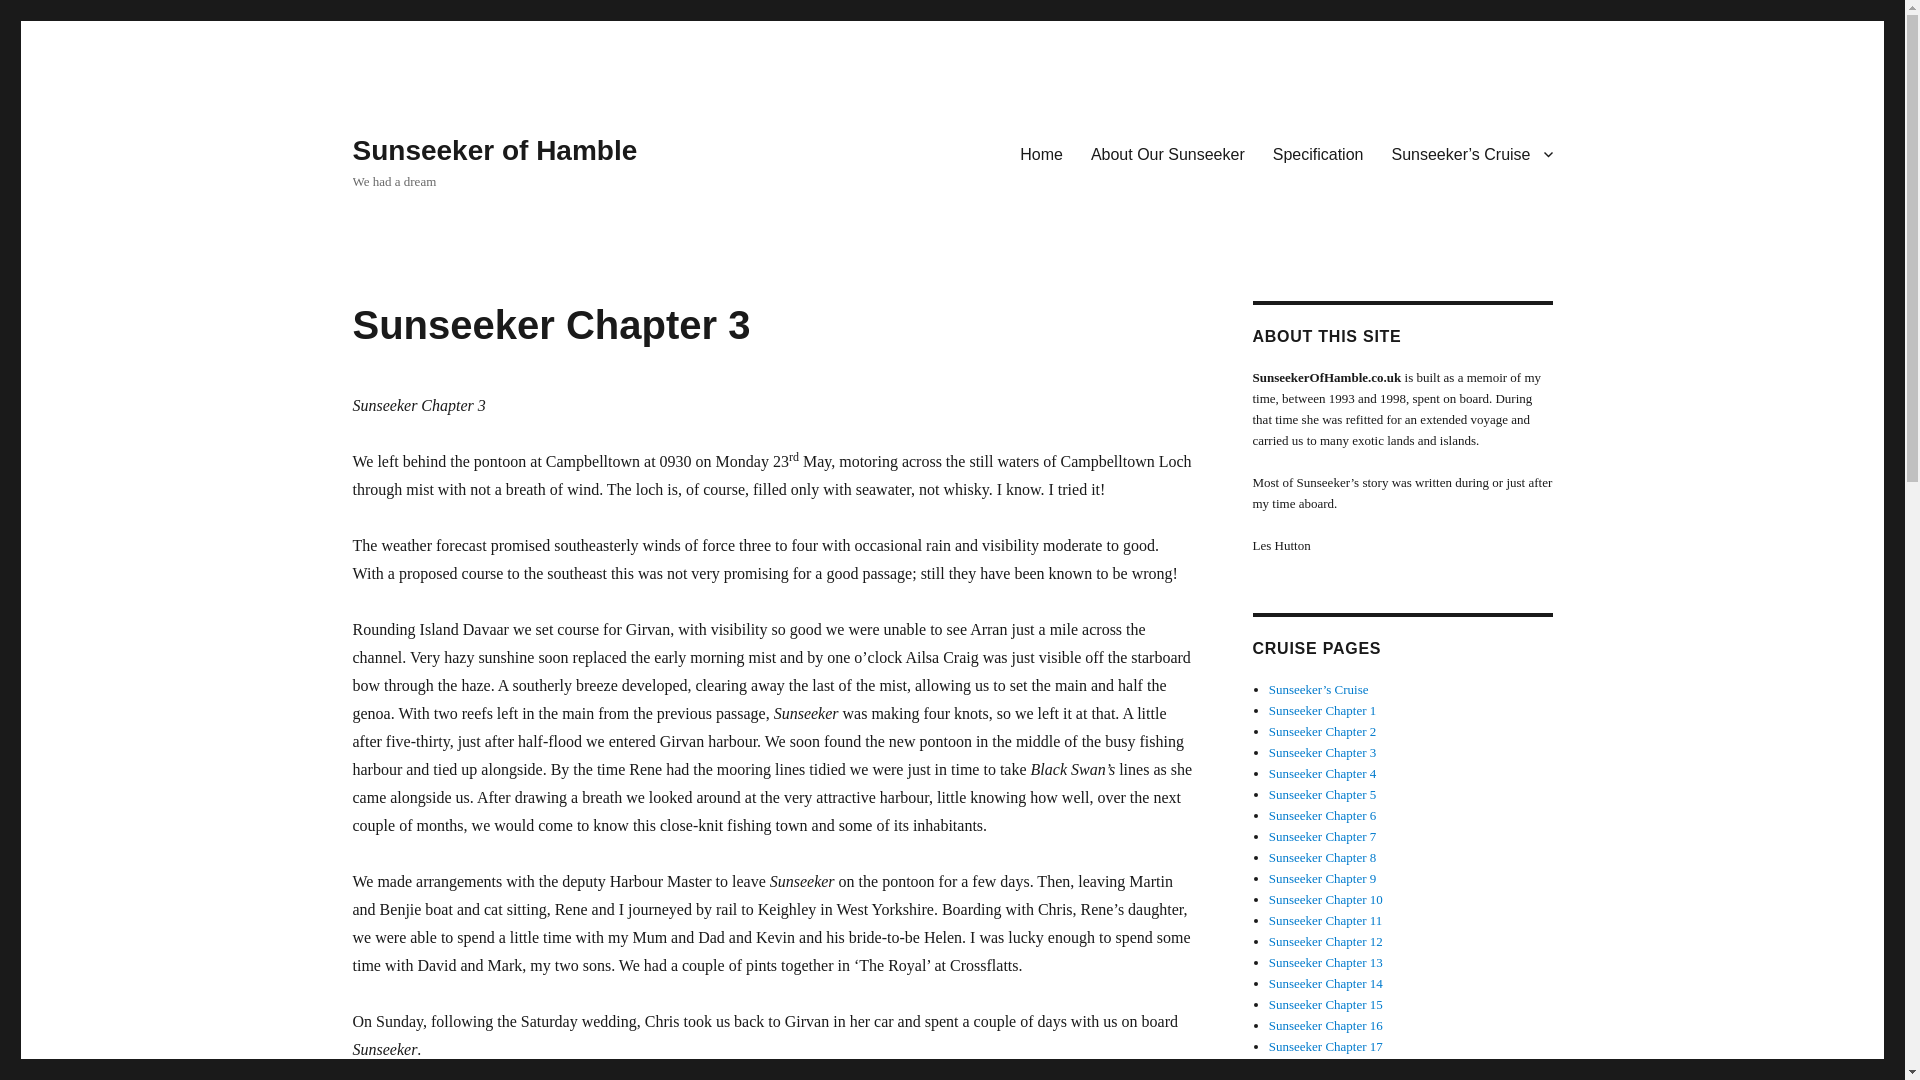 The height and width of the screenshot is (1080, 1920). Describe the element at coordinates (1322, 814) in the screenshot. I see `Sunseeker Chapter 6` at that location.